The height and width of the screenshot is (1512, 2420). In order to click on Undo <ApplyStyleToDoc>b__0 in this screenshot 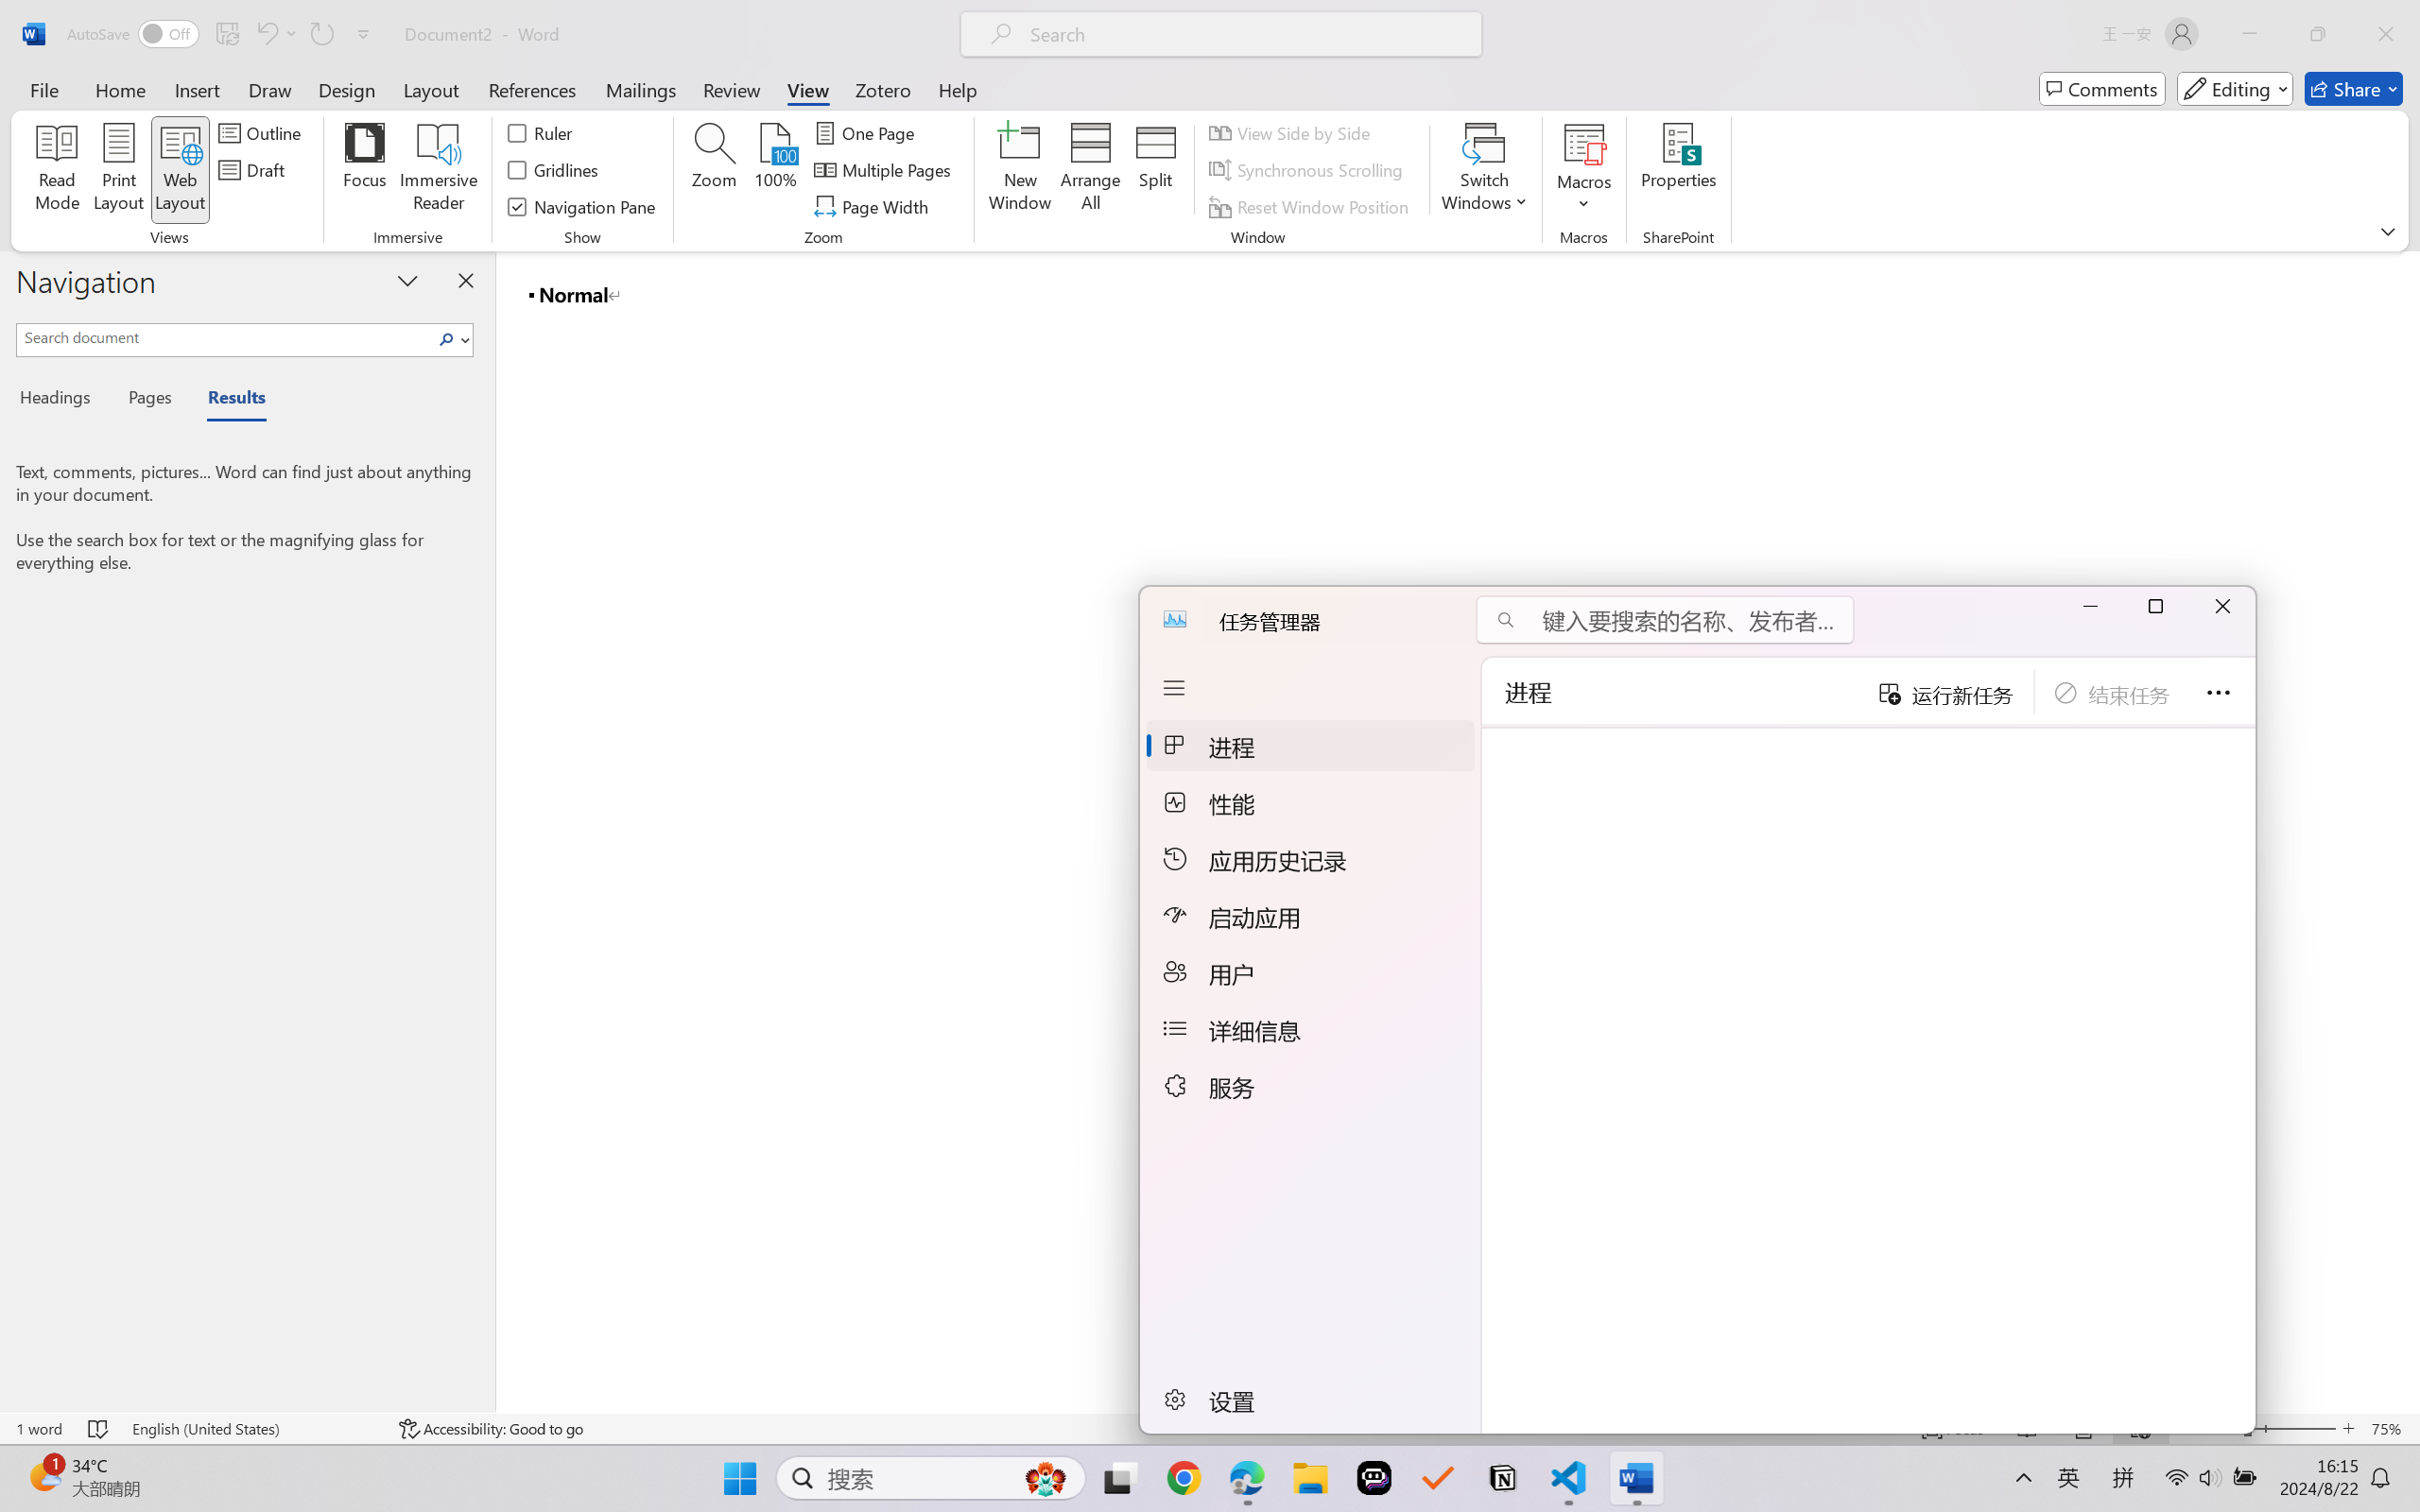, I will do `click(266, 34)`.